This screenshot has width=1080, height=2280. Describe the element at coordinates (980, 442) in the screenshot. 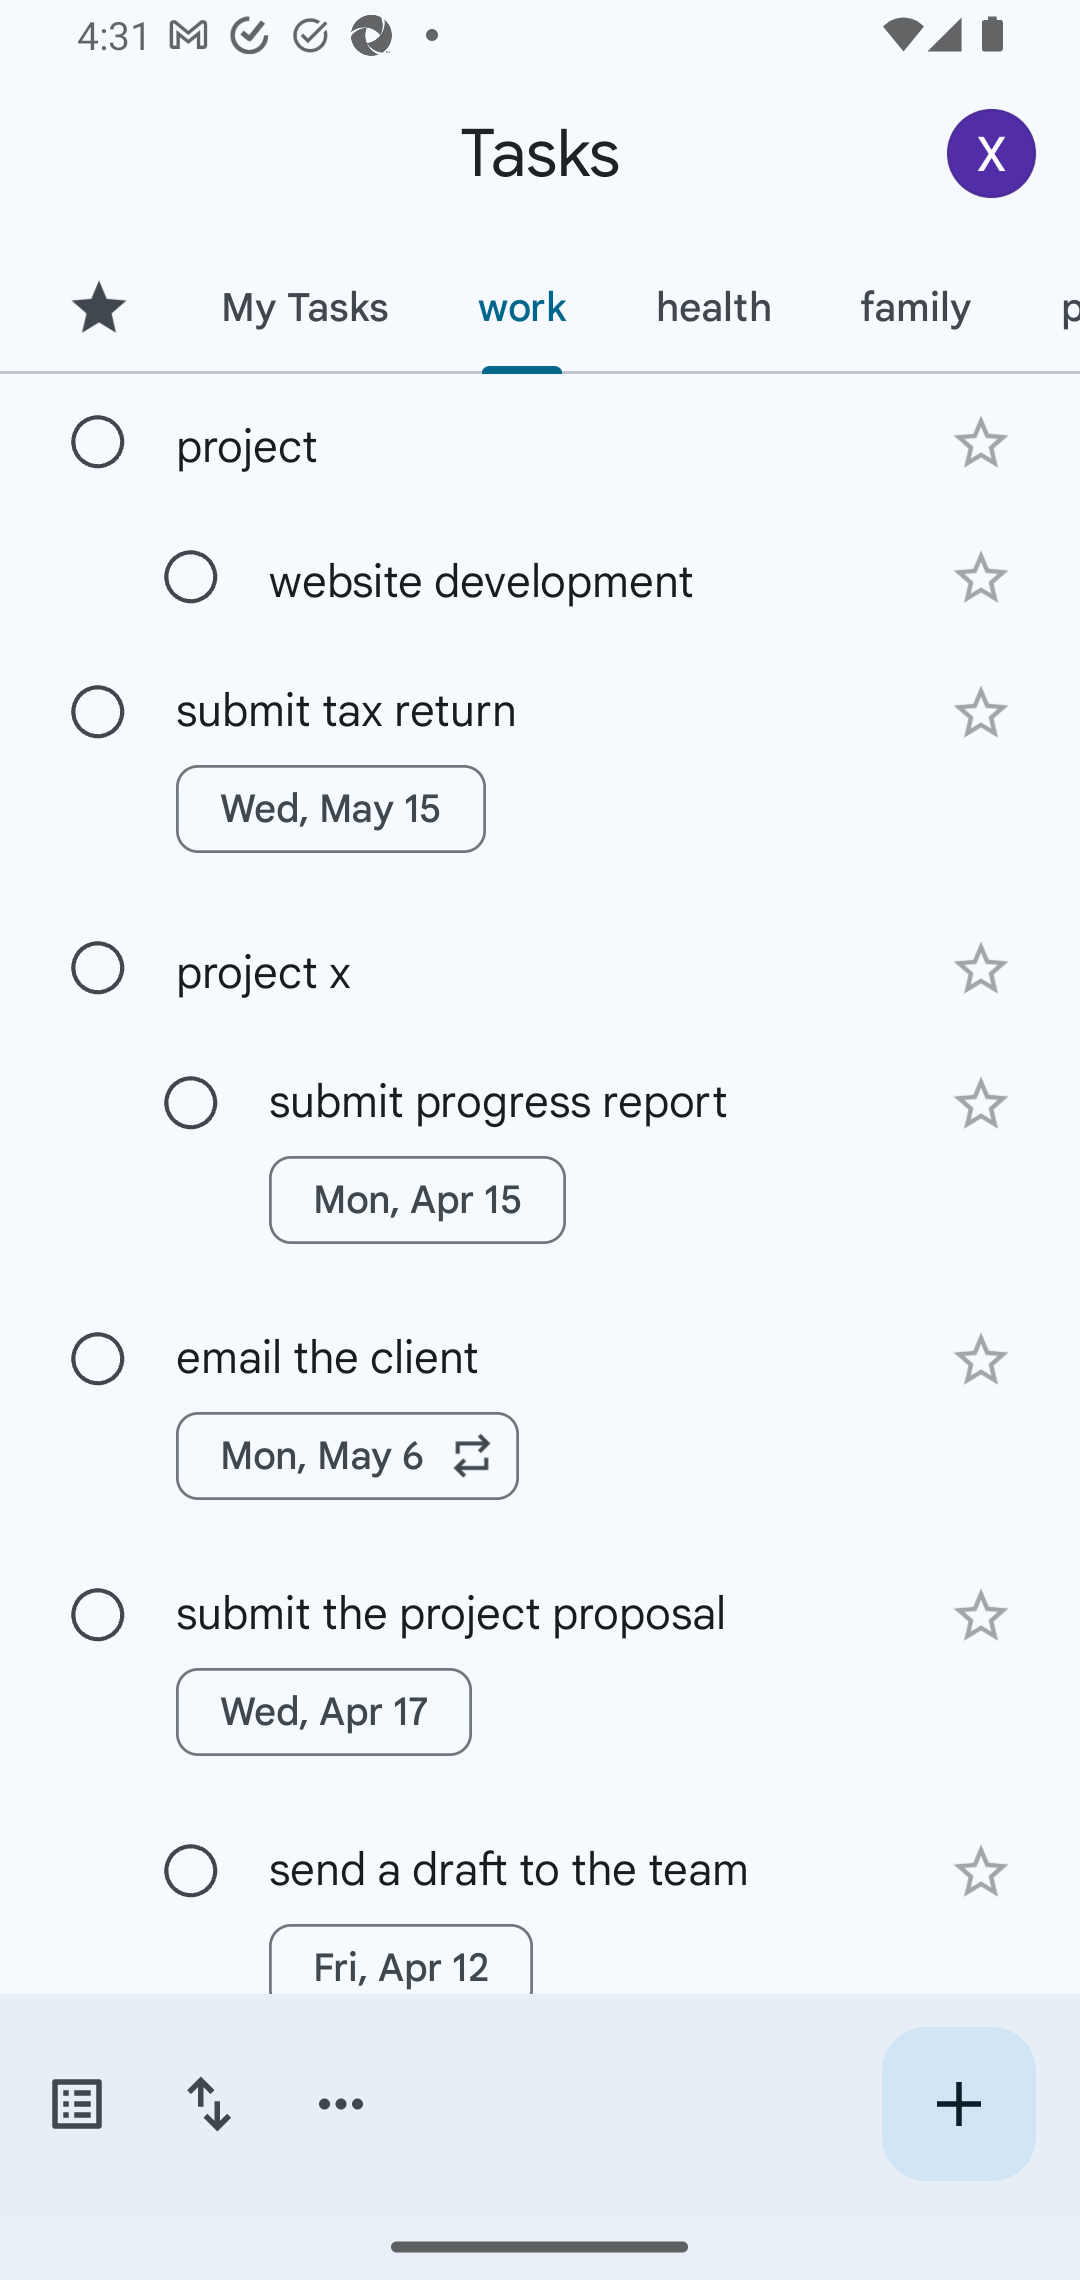

I see `Add star` at that location.